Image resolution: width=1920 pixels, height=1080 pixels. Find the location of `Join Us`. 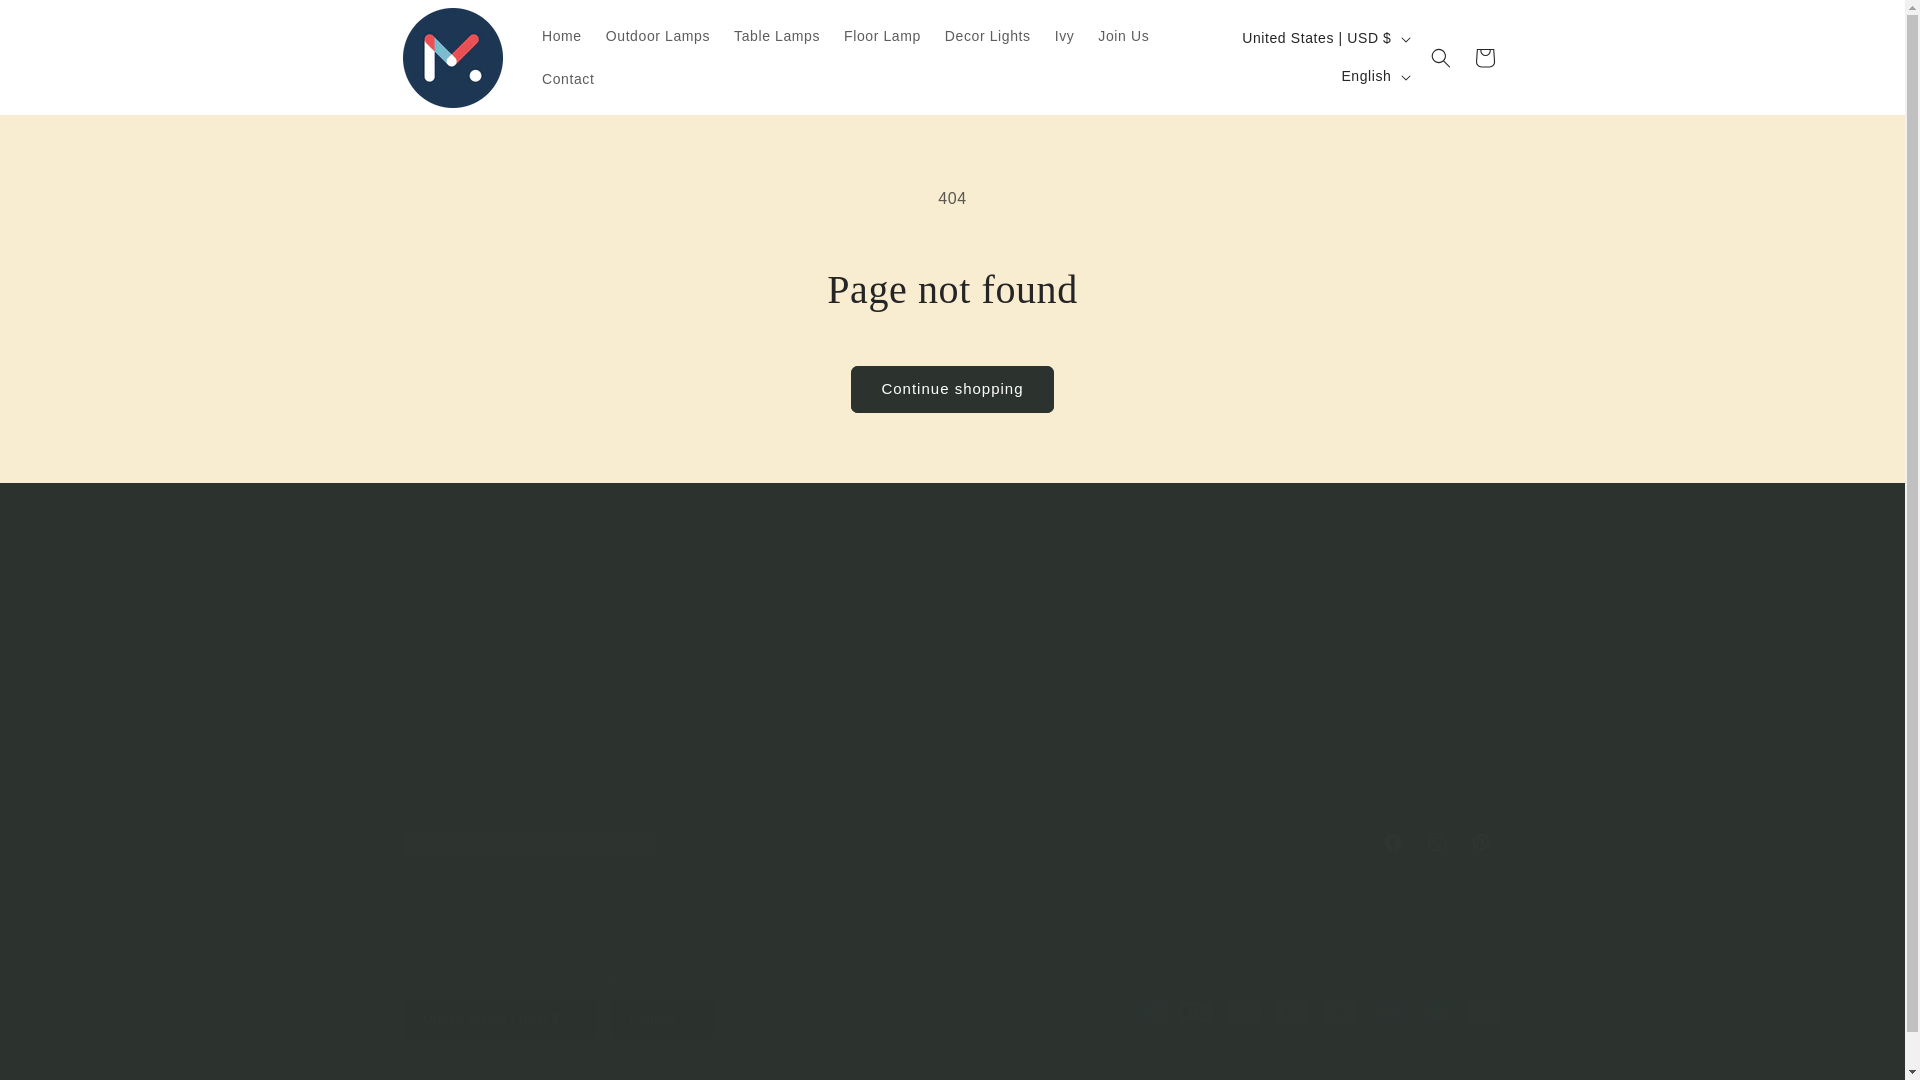

Join Us is located at coordinates (988, 36).